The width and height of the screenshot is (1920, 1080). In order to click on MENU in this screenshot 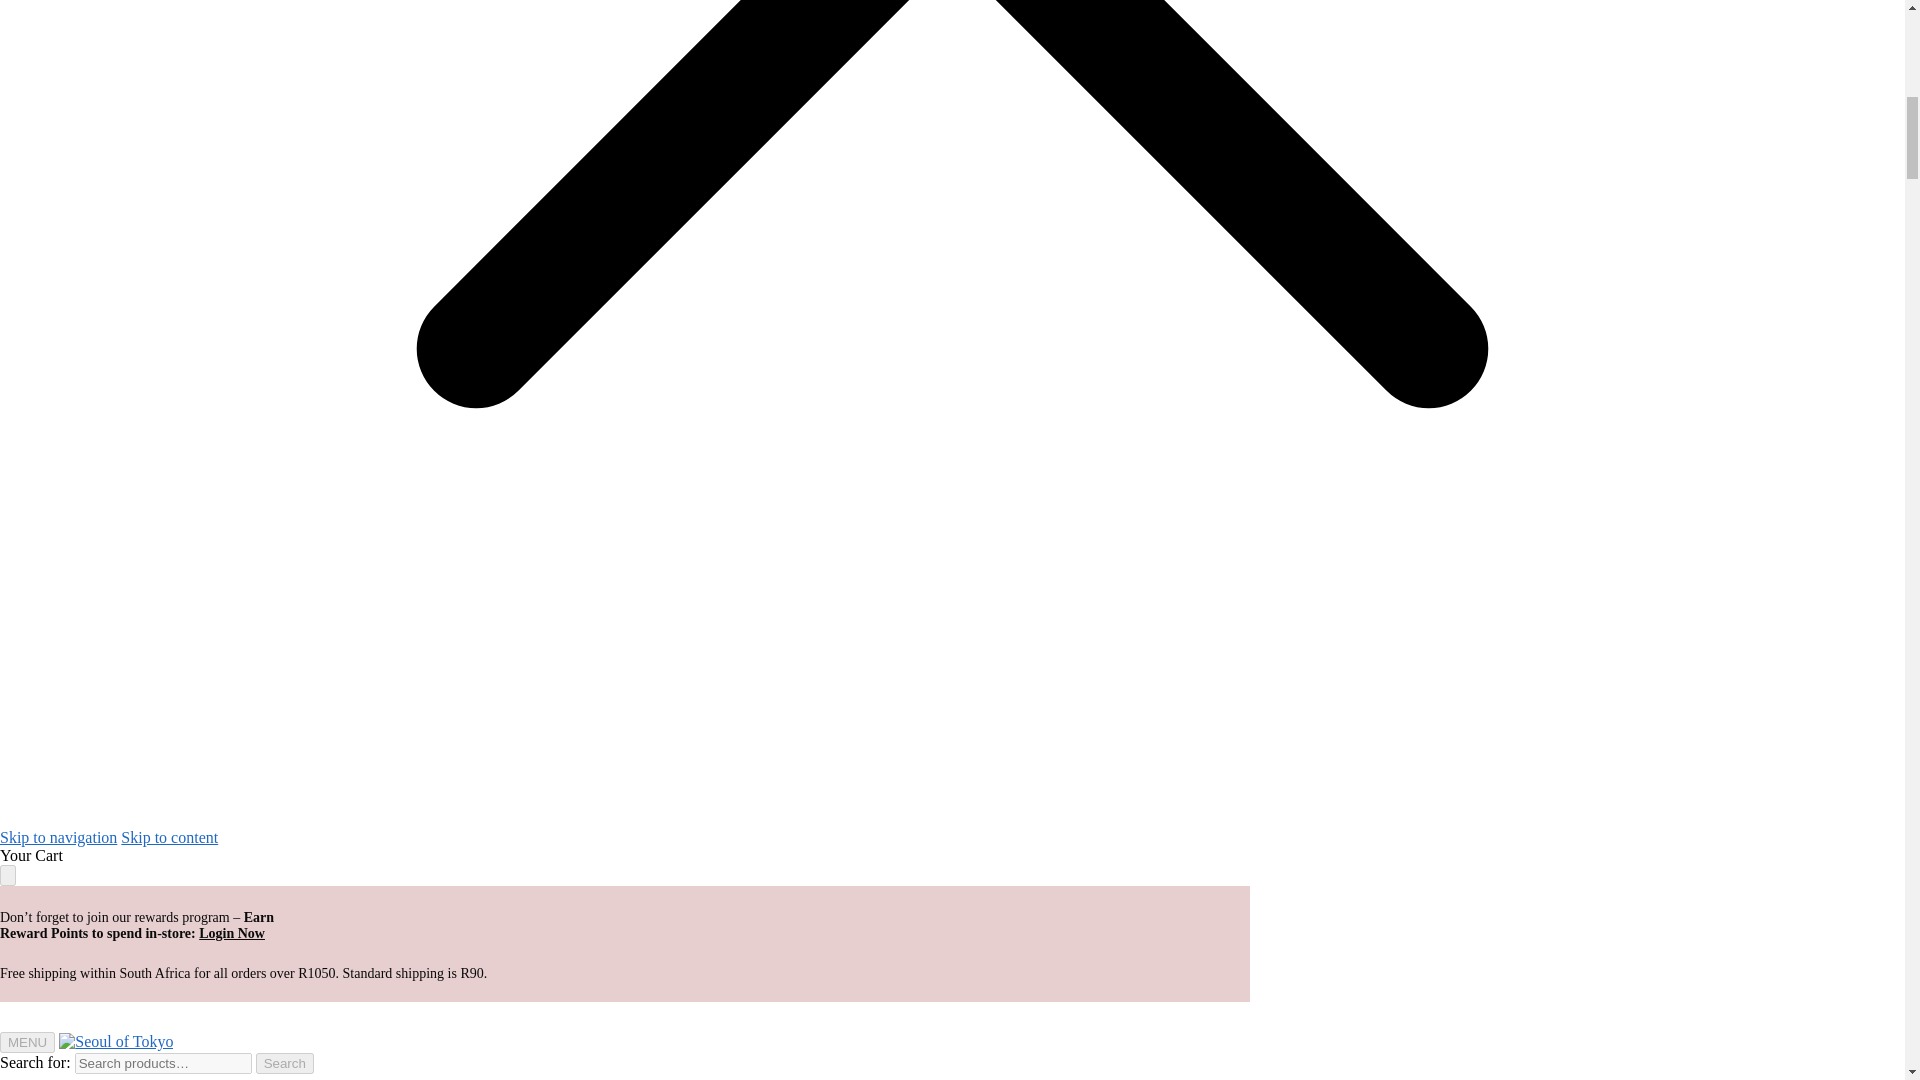, I will do `click(28, 1042)`.